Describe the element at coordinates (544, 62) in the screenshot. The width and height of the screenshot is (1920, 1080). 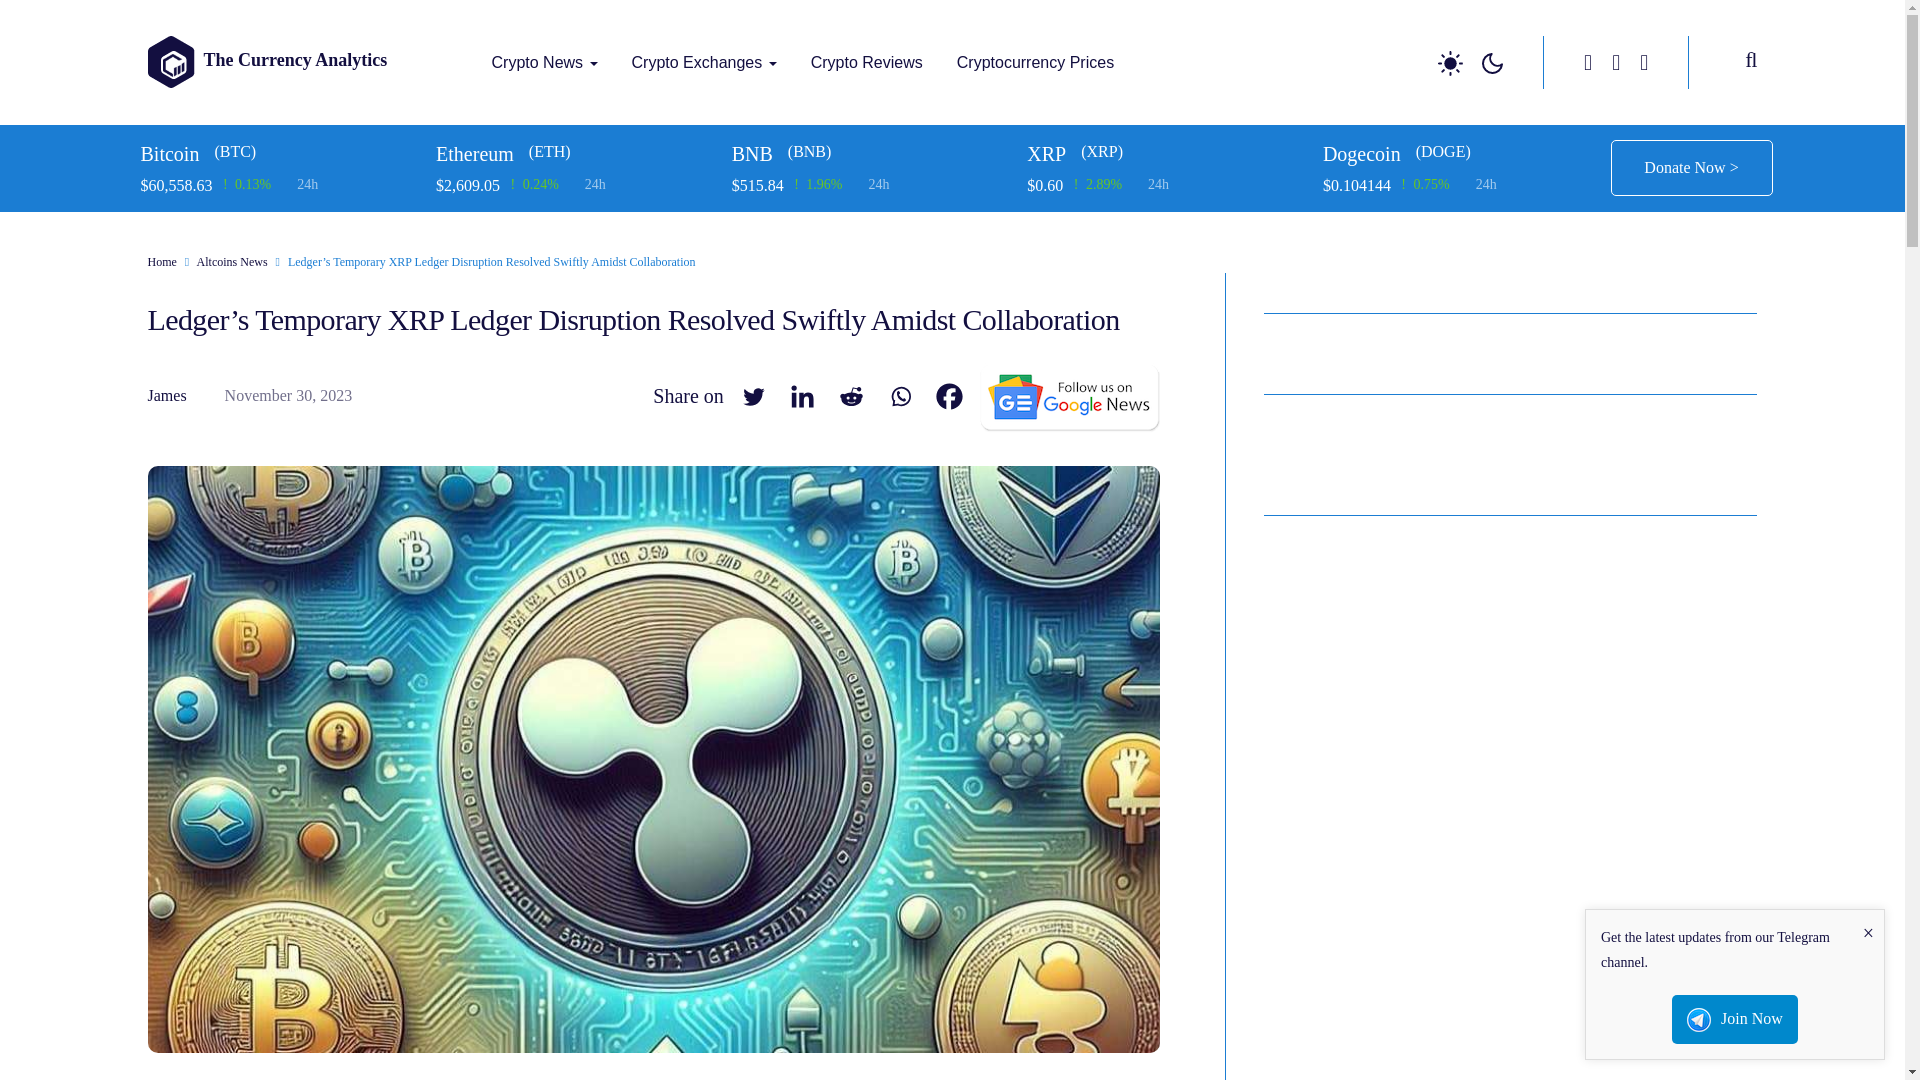
I see `Crypto News` at that location.